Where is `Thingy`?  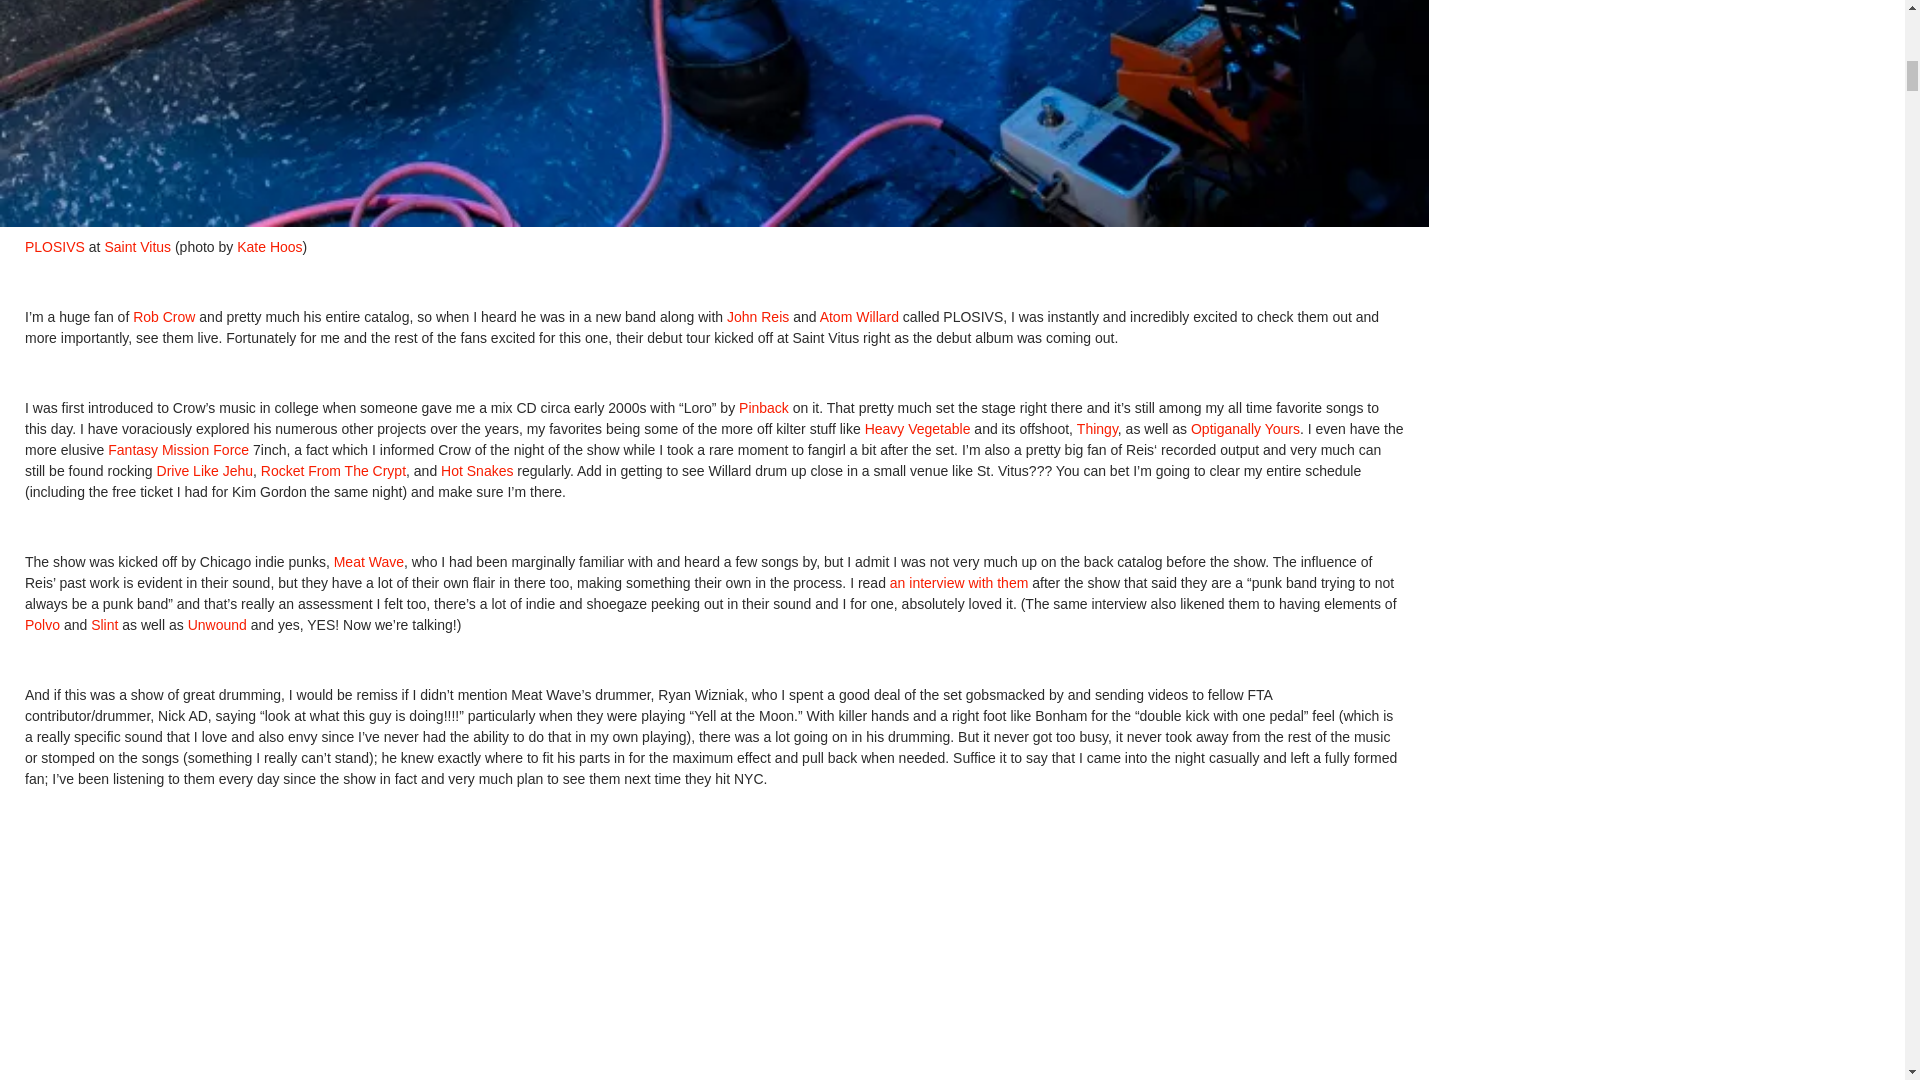
Thingy is located at coordinates (1095, 429).